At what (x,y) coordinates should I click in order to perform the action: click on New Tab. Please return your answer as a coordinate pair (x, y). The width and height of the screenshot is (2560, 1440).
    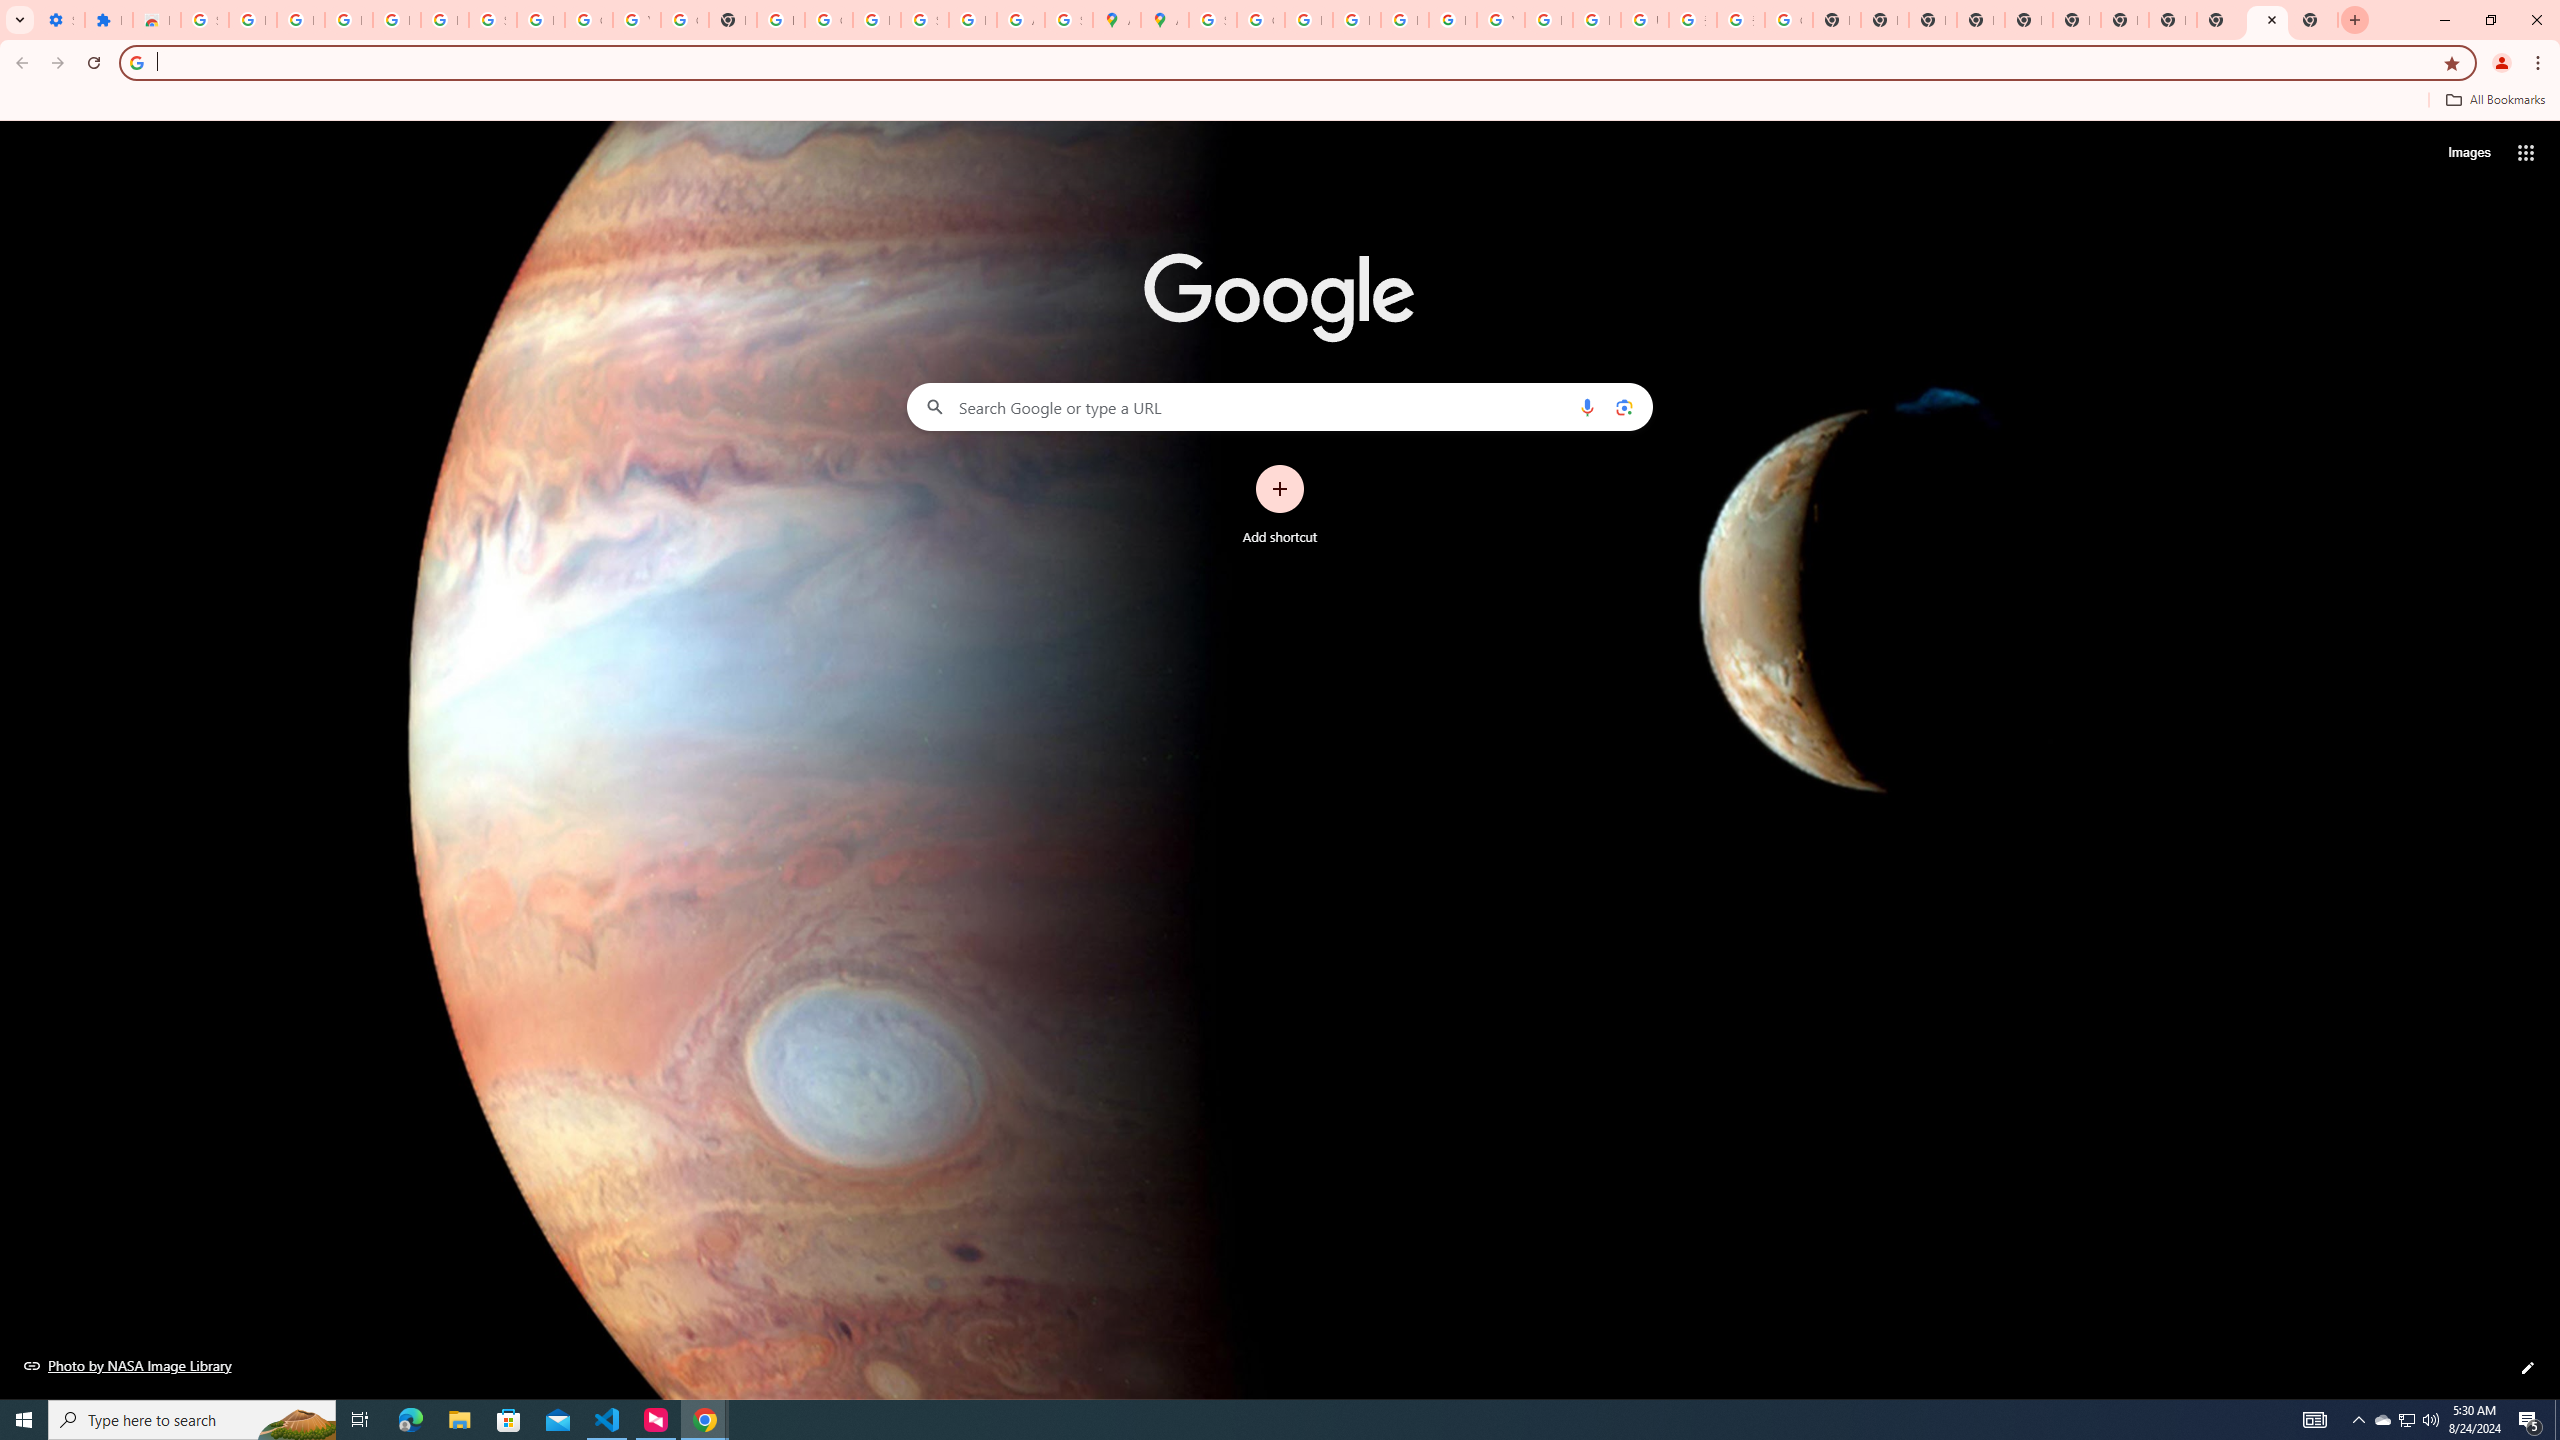
    Looking at the image, I should click on (1981, 20).